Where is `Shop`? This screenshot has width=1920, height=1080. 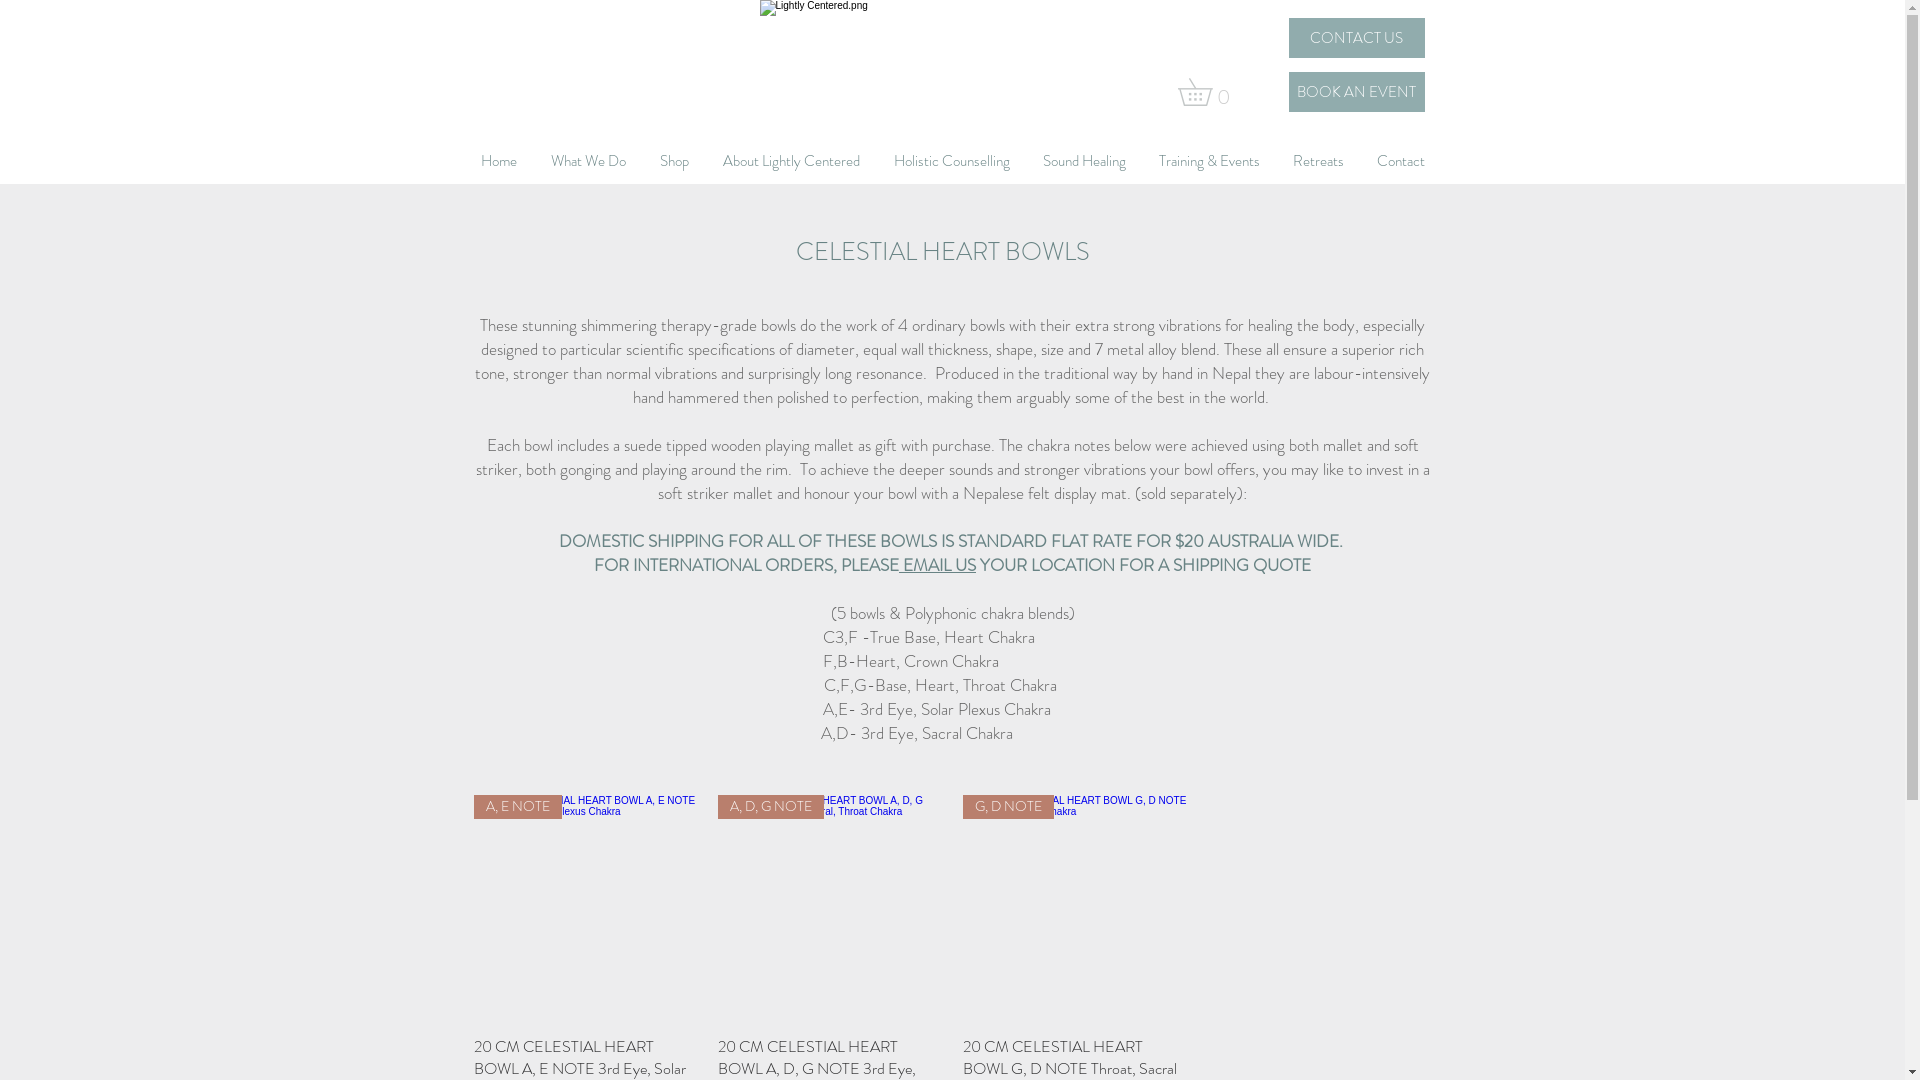 Shop is located at coordinates (674, 161).